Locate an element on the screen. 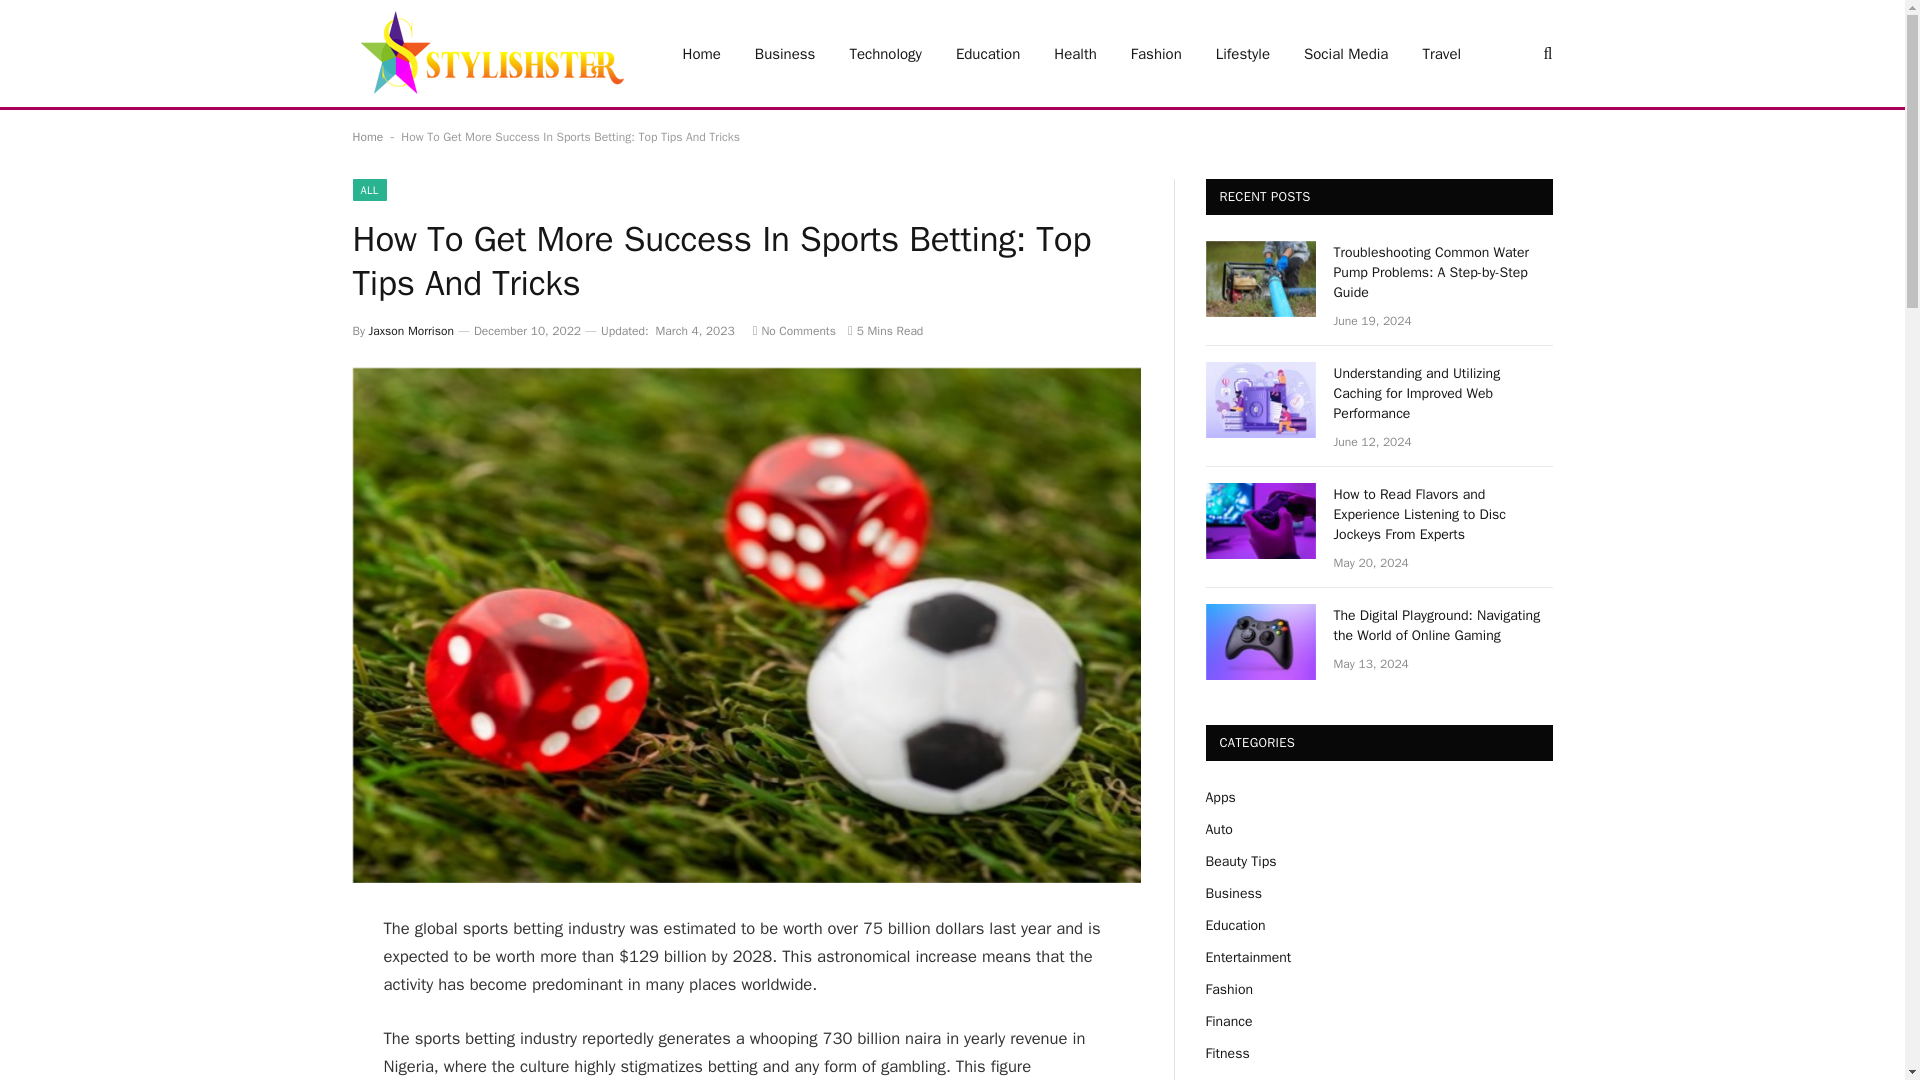 The height and width of the screenshot is (1080, 1920). Stylishster is located at coordinates (490, 53).